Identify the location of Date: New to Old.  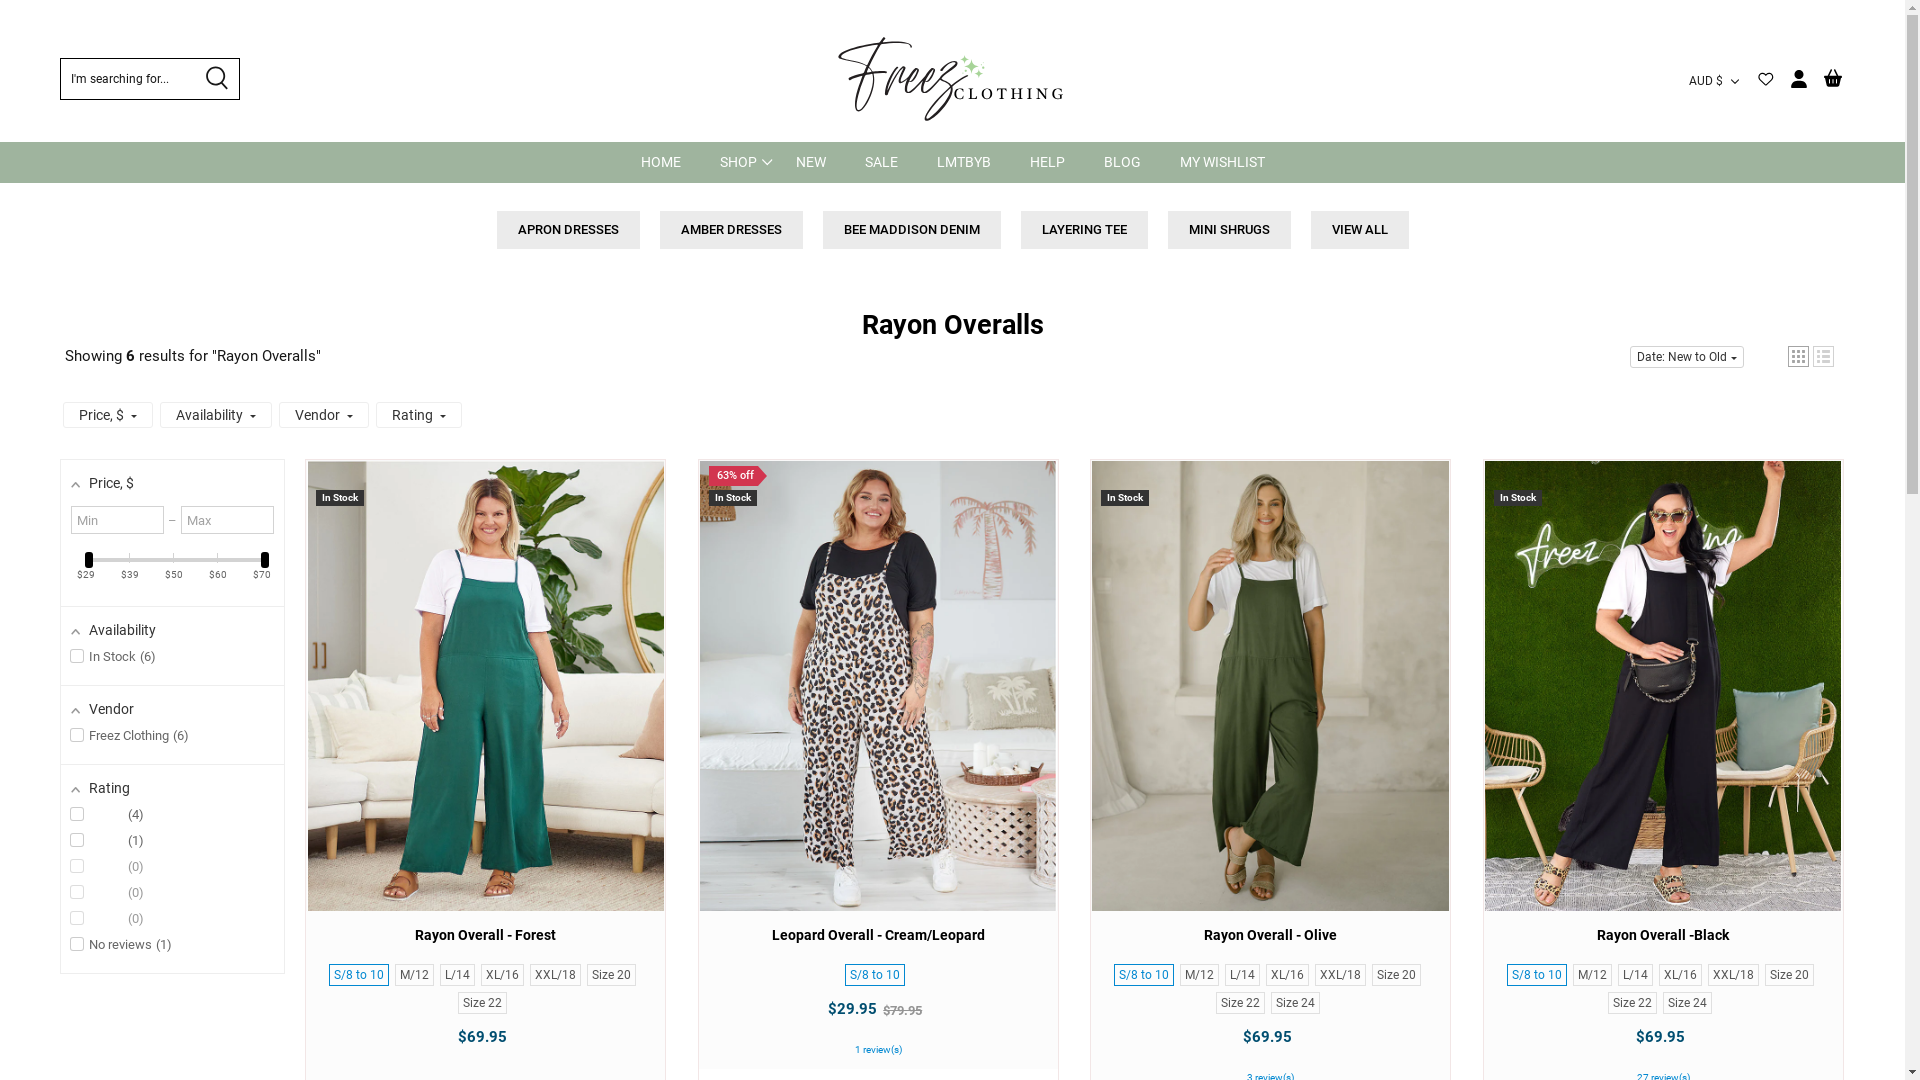
(1687, 357).